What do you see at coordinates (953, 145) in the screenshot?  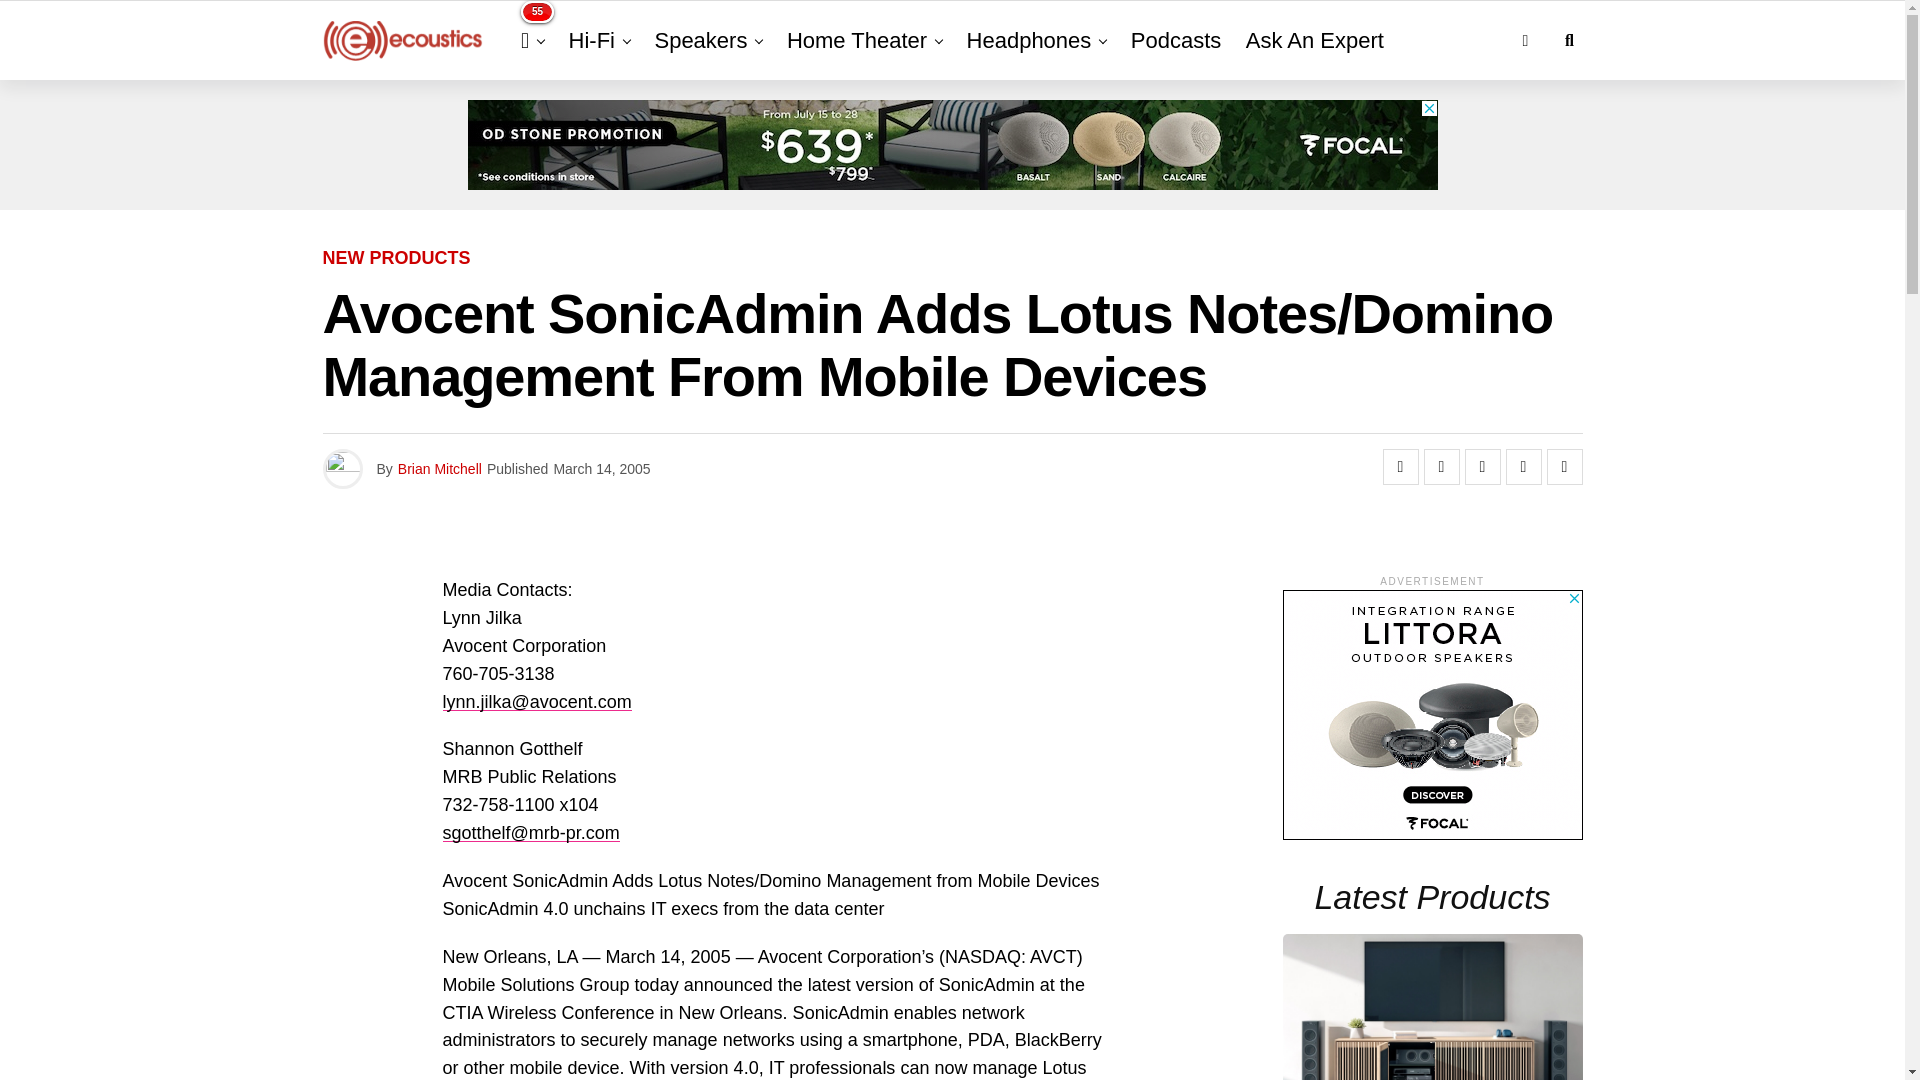 I see `3rd party ad content` at bounding box center [953, 145].